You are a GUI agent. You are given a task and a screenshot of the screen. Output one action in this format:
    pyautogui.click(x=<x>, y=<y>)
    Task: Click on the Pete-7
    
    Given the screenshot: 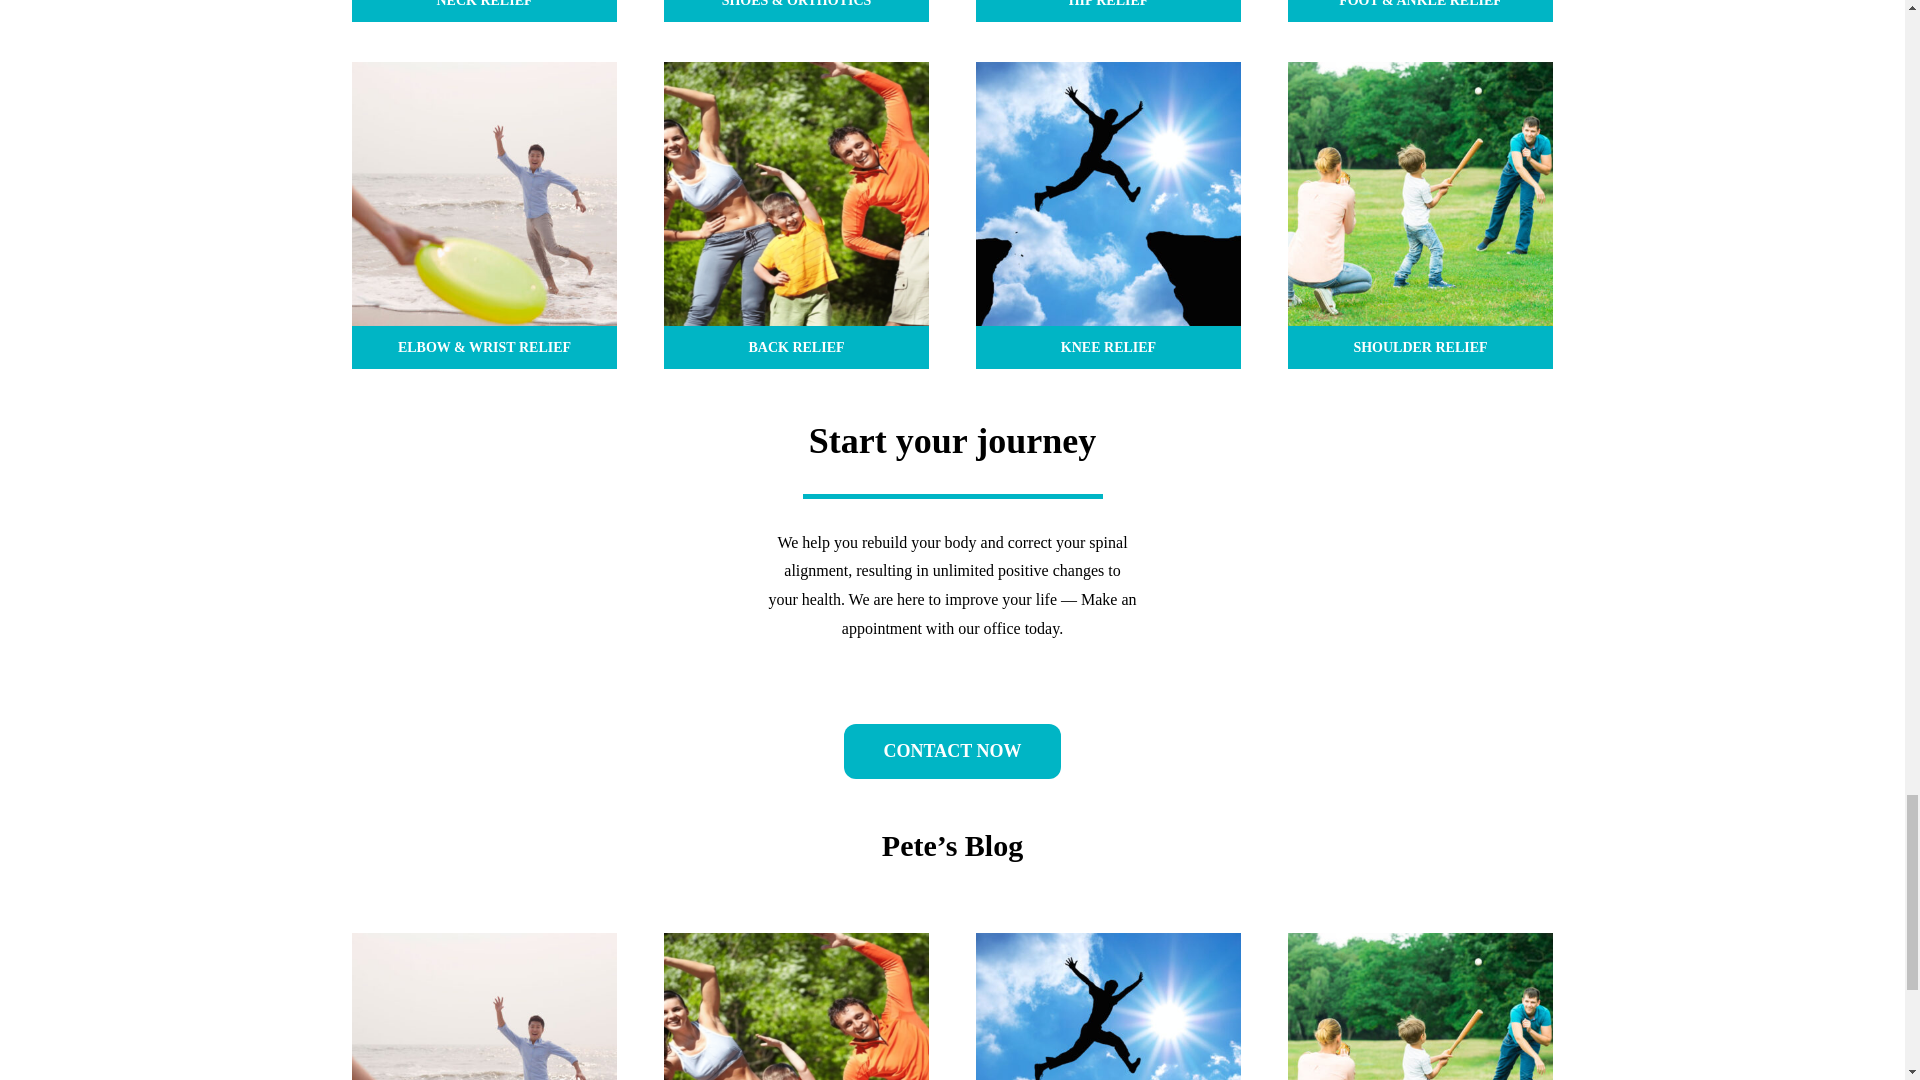 What is the action you would take?
    pyautogui.click(x=1420, y=194)
    